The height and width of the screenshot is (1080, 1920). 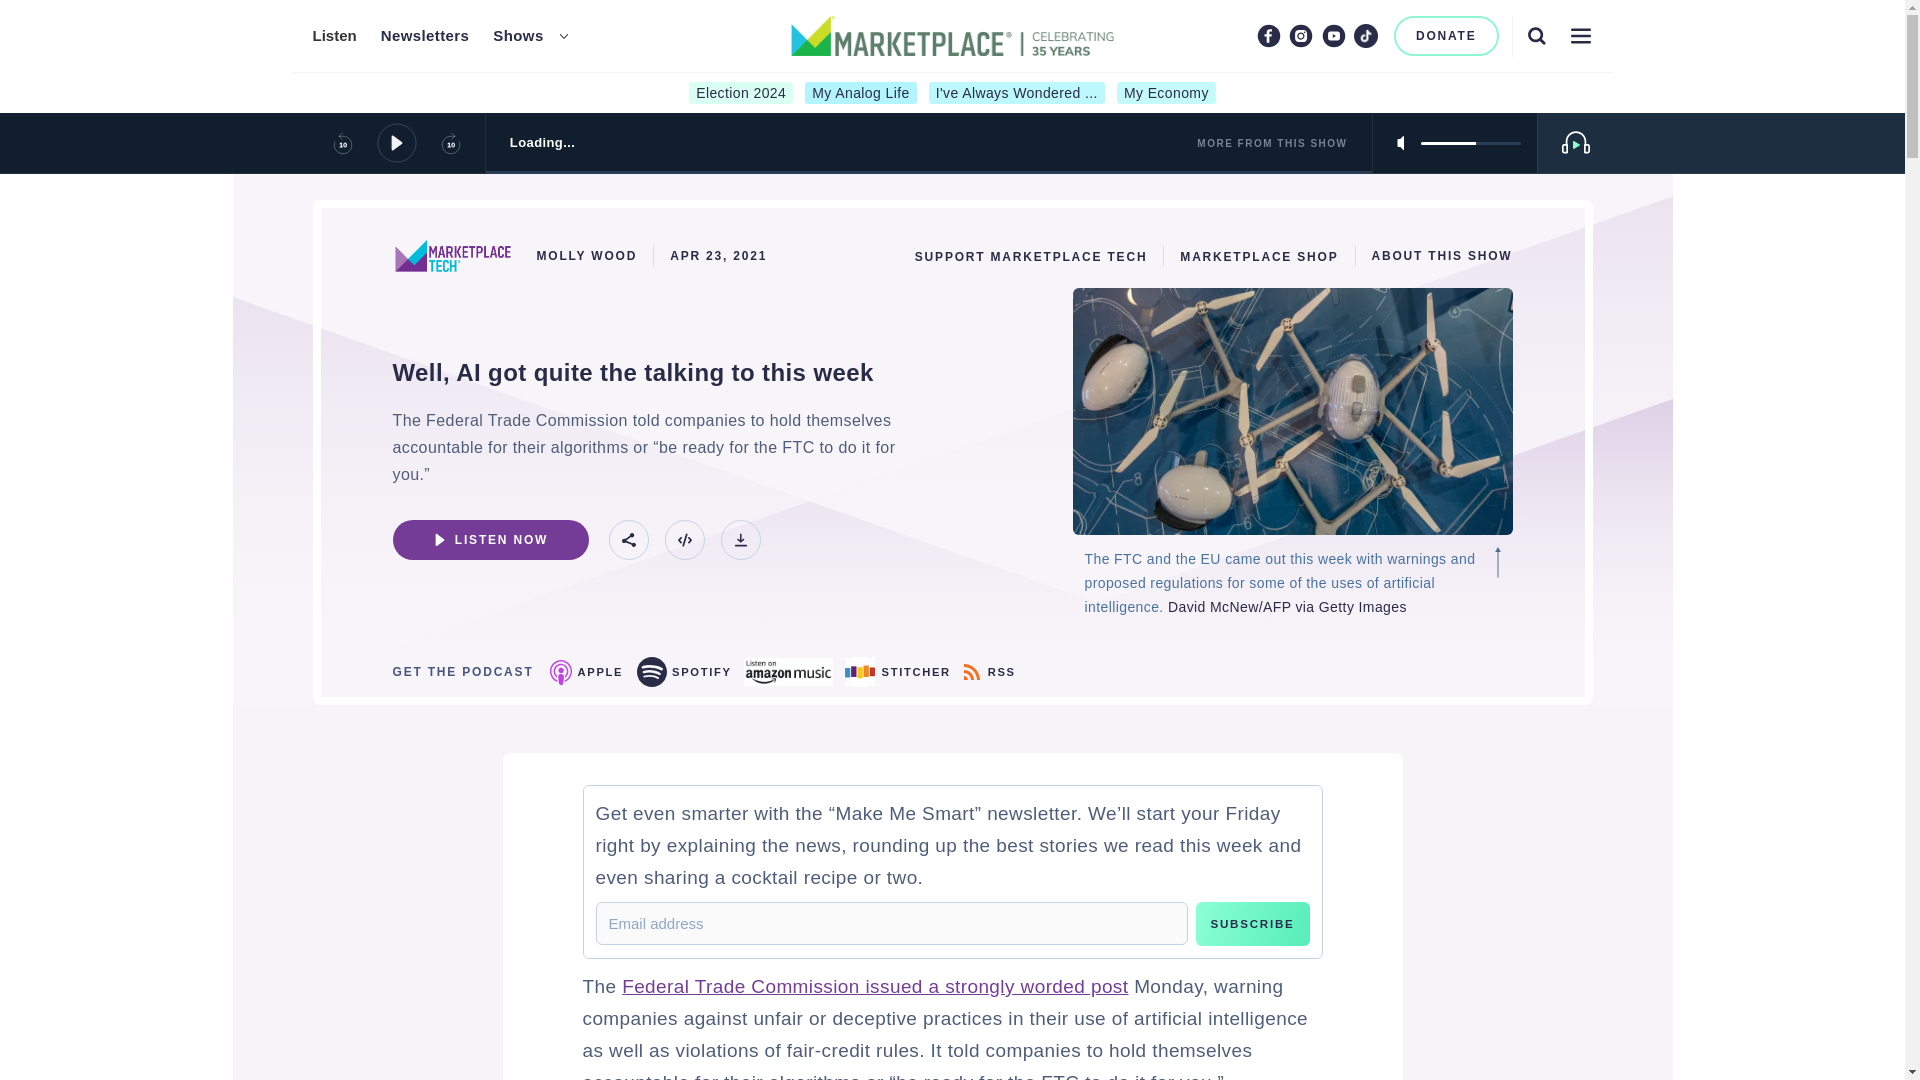 What do you see at coordinates (740, 540) in the screenshot?
I see `Download Track` at bounding box center [740, 540].